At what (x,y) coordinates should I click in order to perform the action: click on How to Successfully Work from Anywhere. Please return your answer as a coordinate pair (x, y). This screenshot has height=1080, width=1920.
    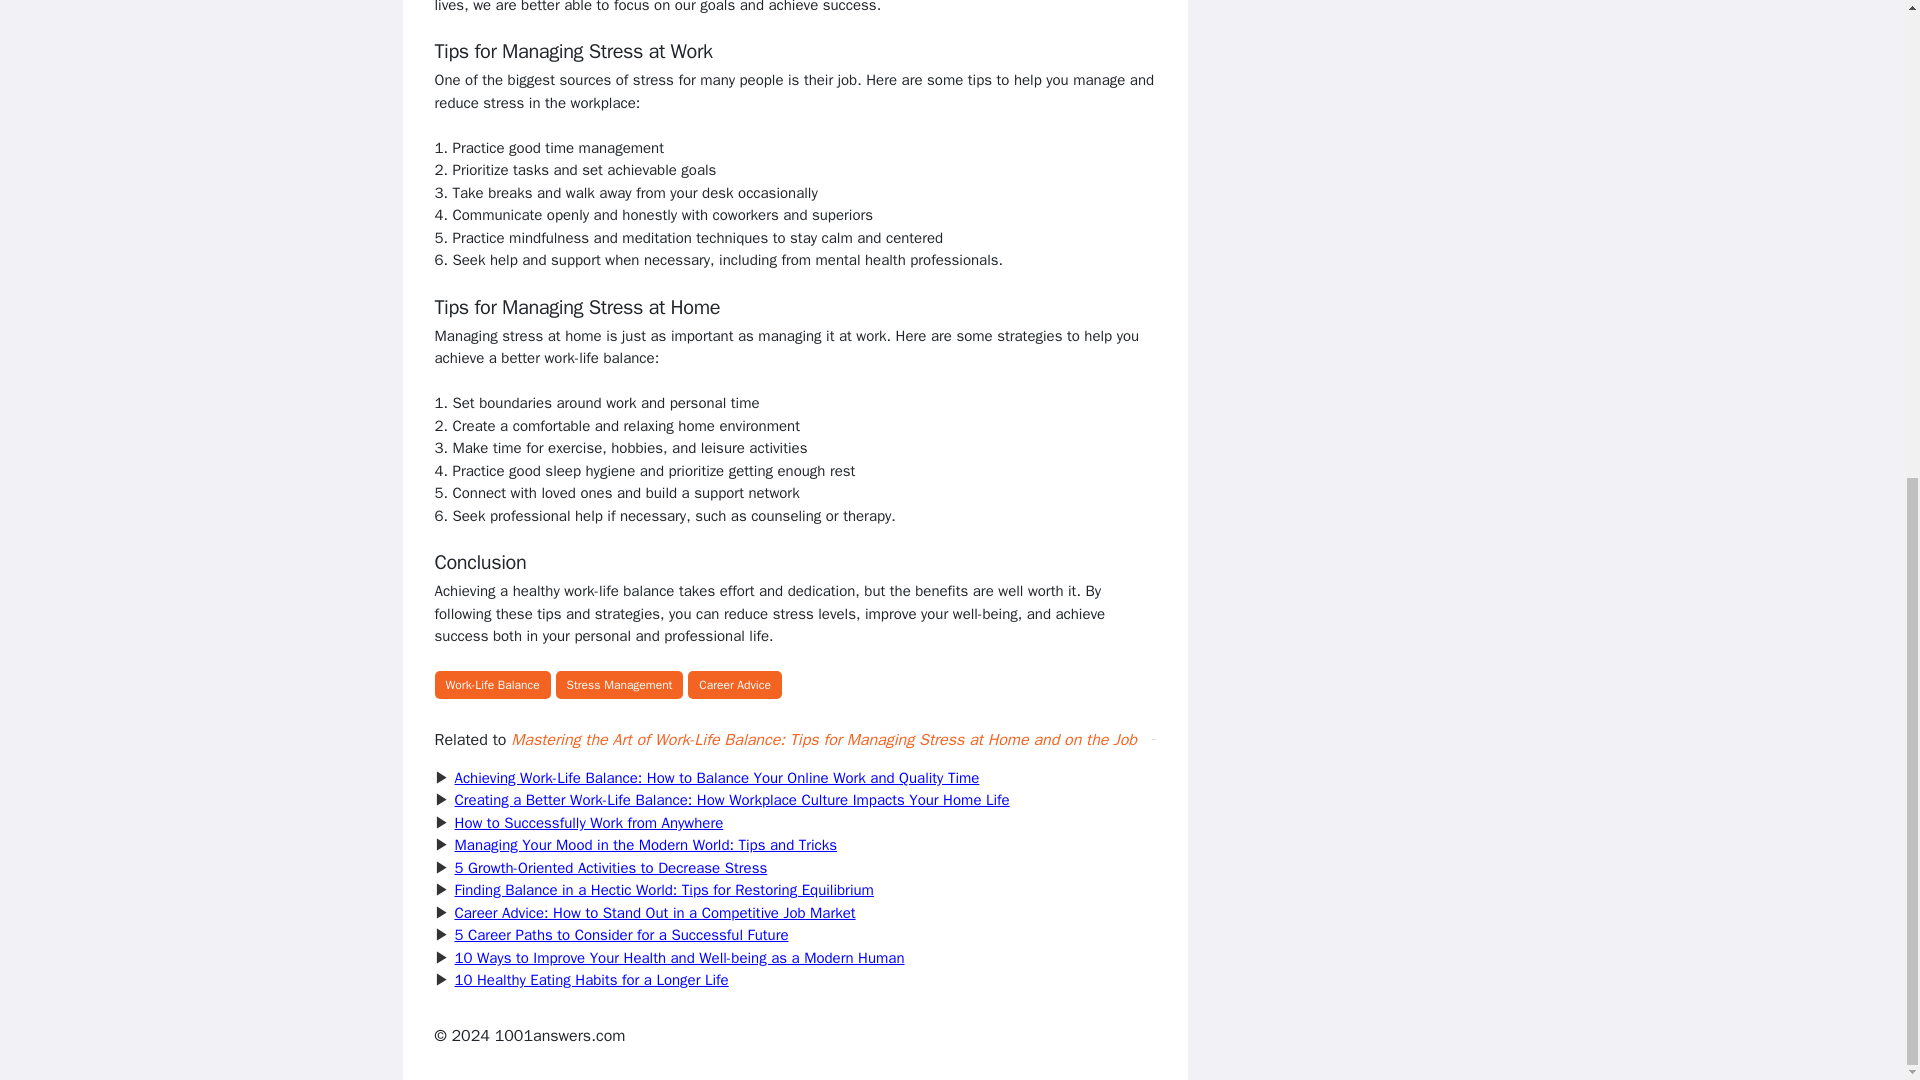
    Looking at the image, I should click on (588, 822).